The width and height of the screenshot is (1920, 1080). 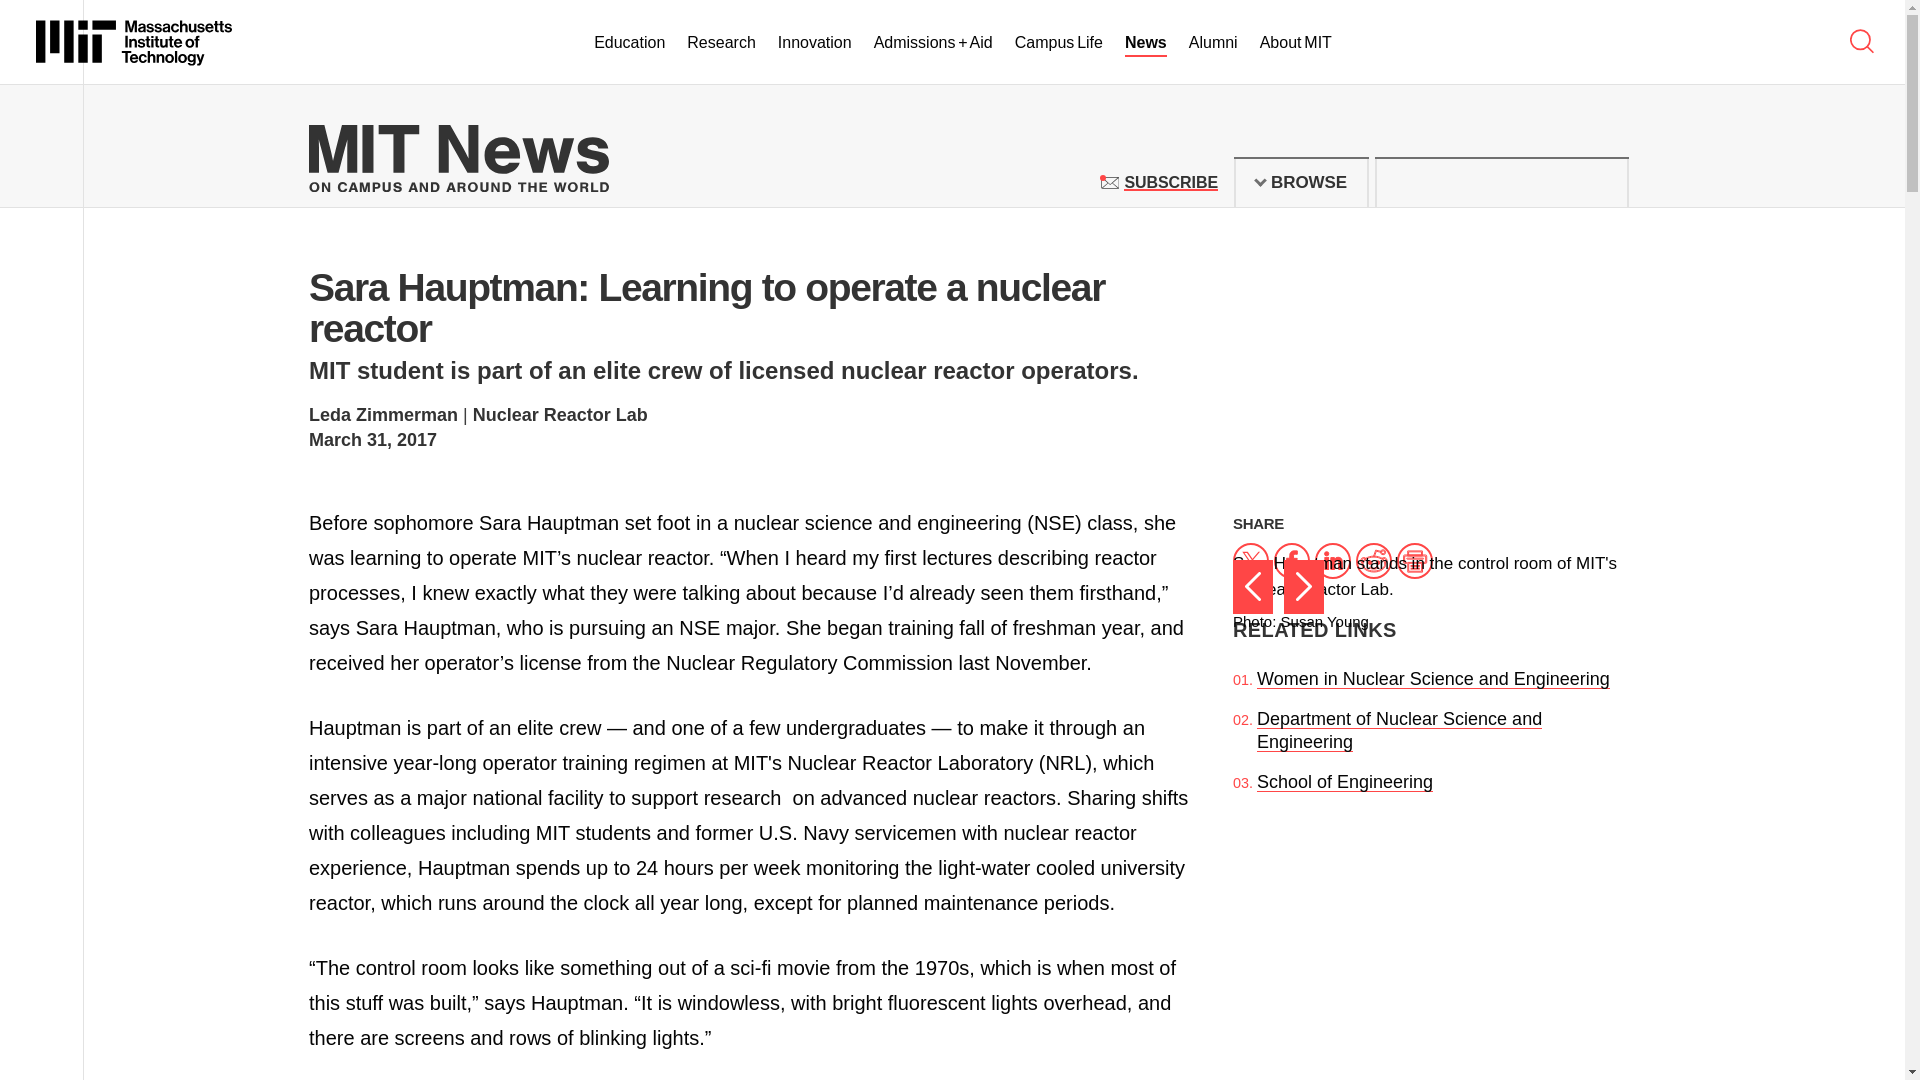 I want to click on Campus Life, so click(x=1058, y=43).